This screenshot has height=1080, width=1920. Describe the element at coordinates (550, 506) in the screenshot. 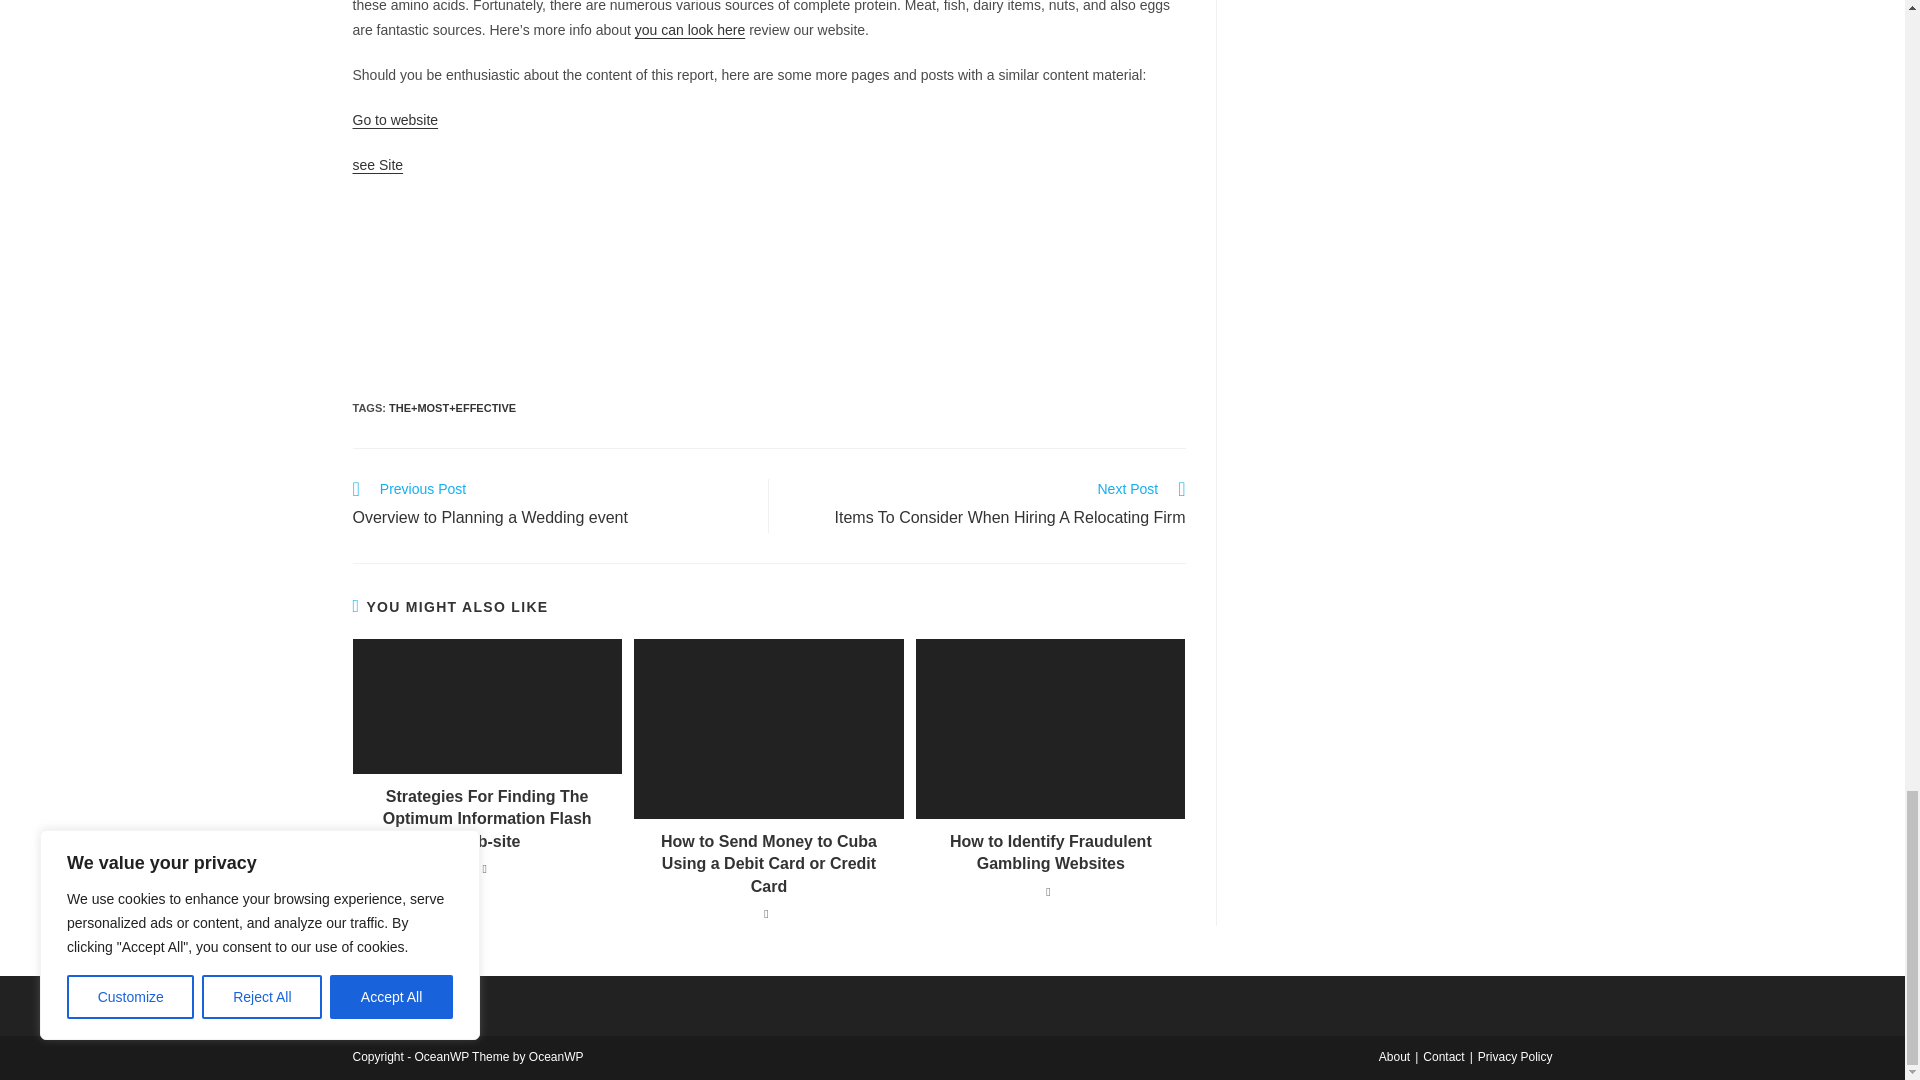

I see `Go to website` at that location.